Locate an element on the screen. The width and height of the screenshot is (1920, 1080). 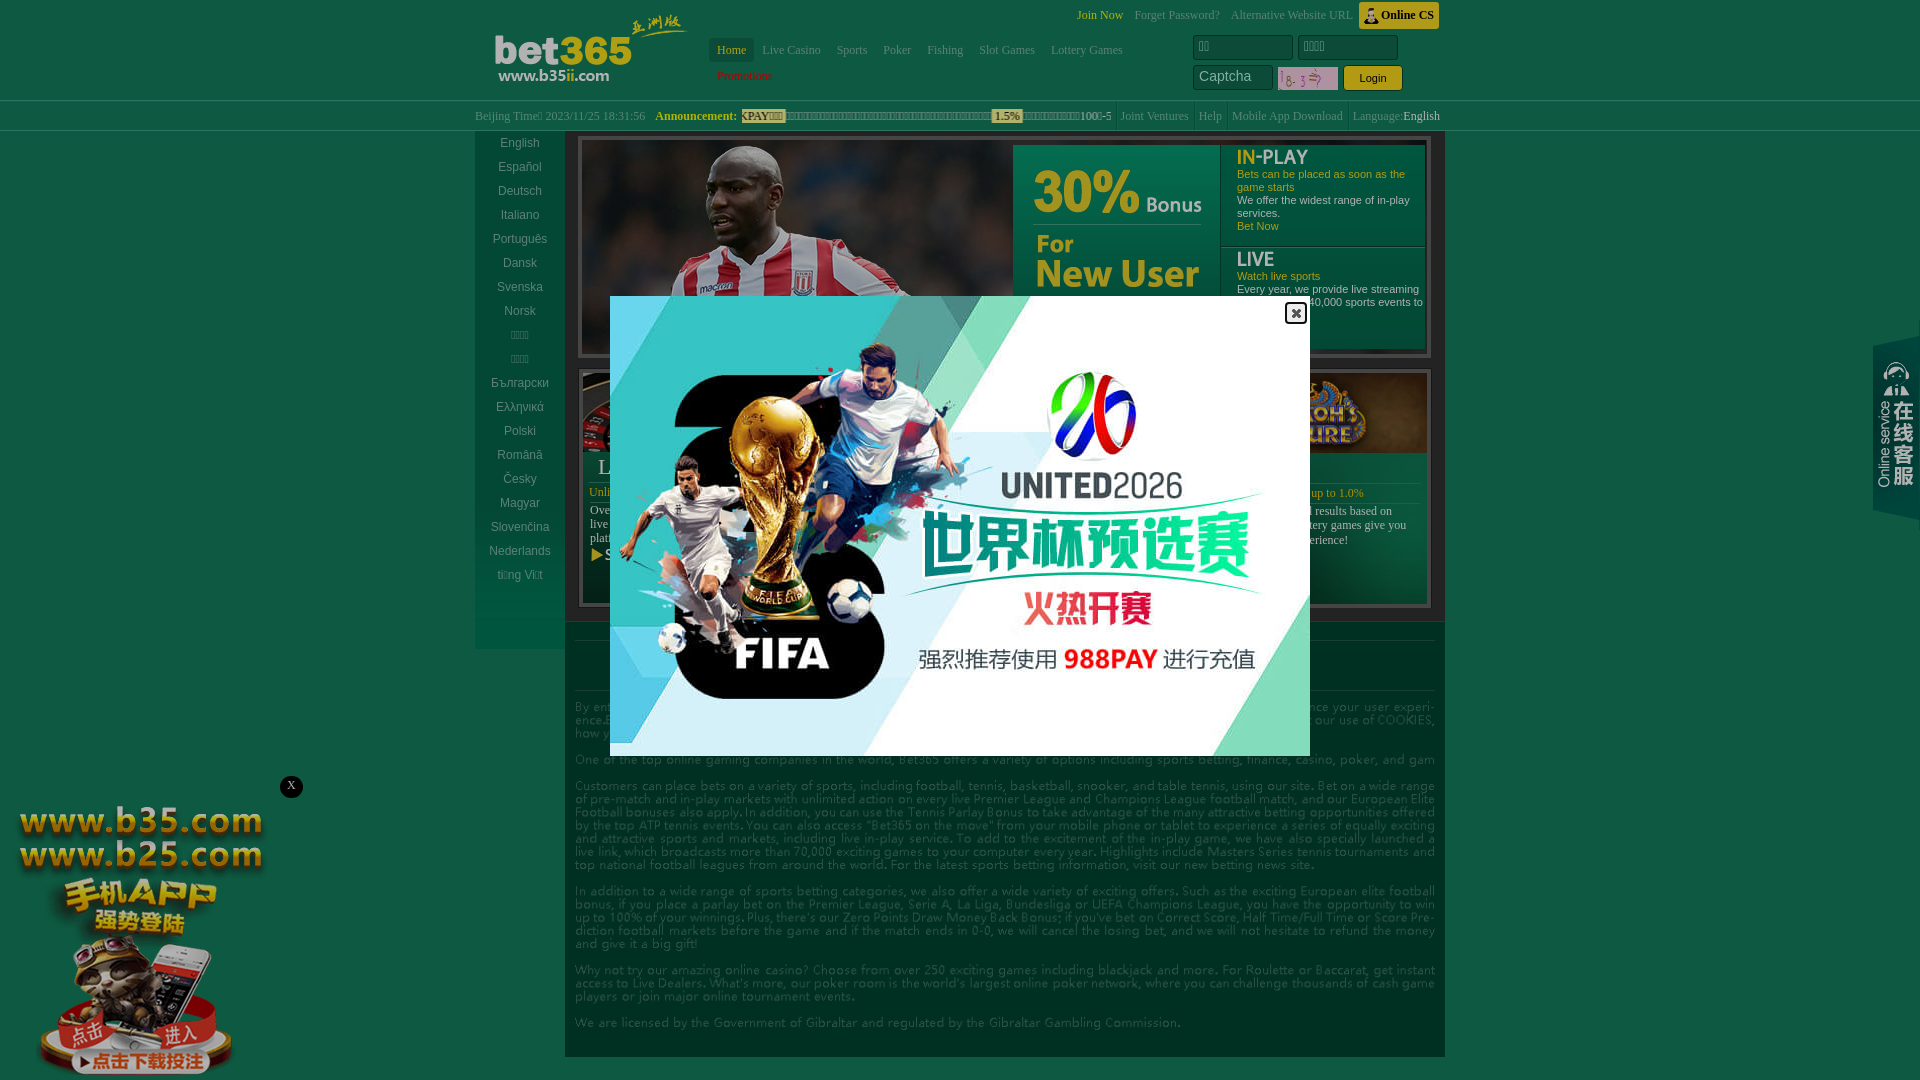
About Us is located at coordinates (800, 656).